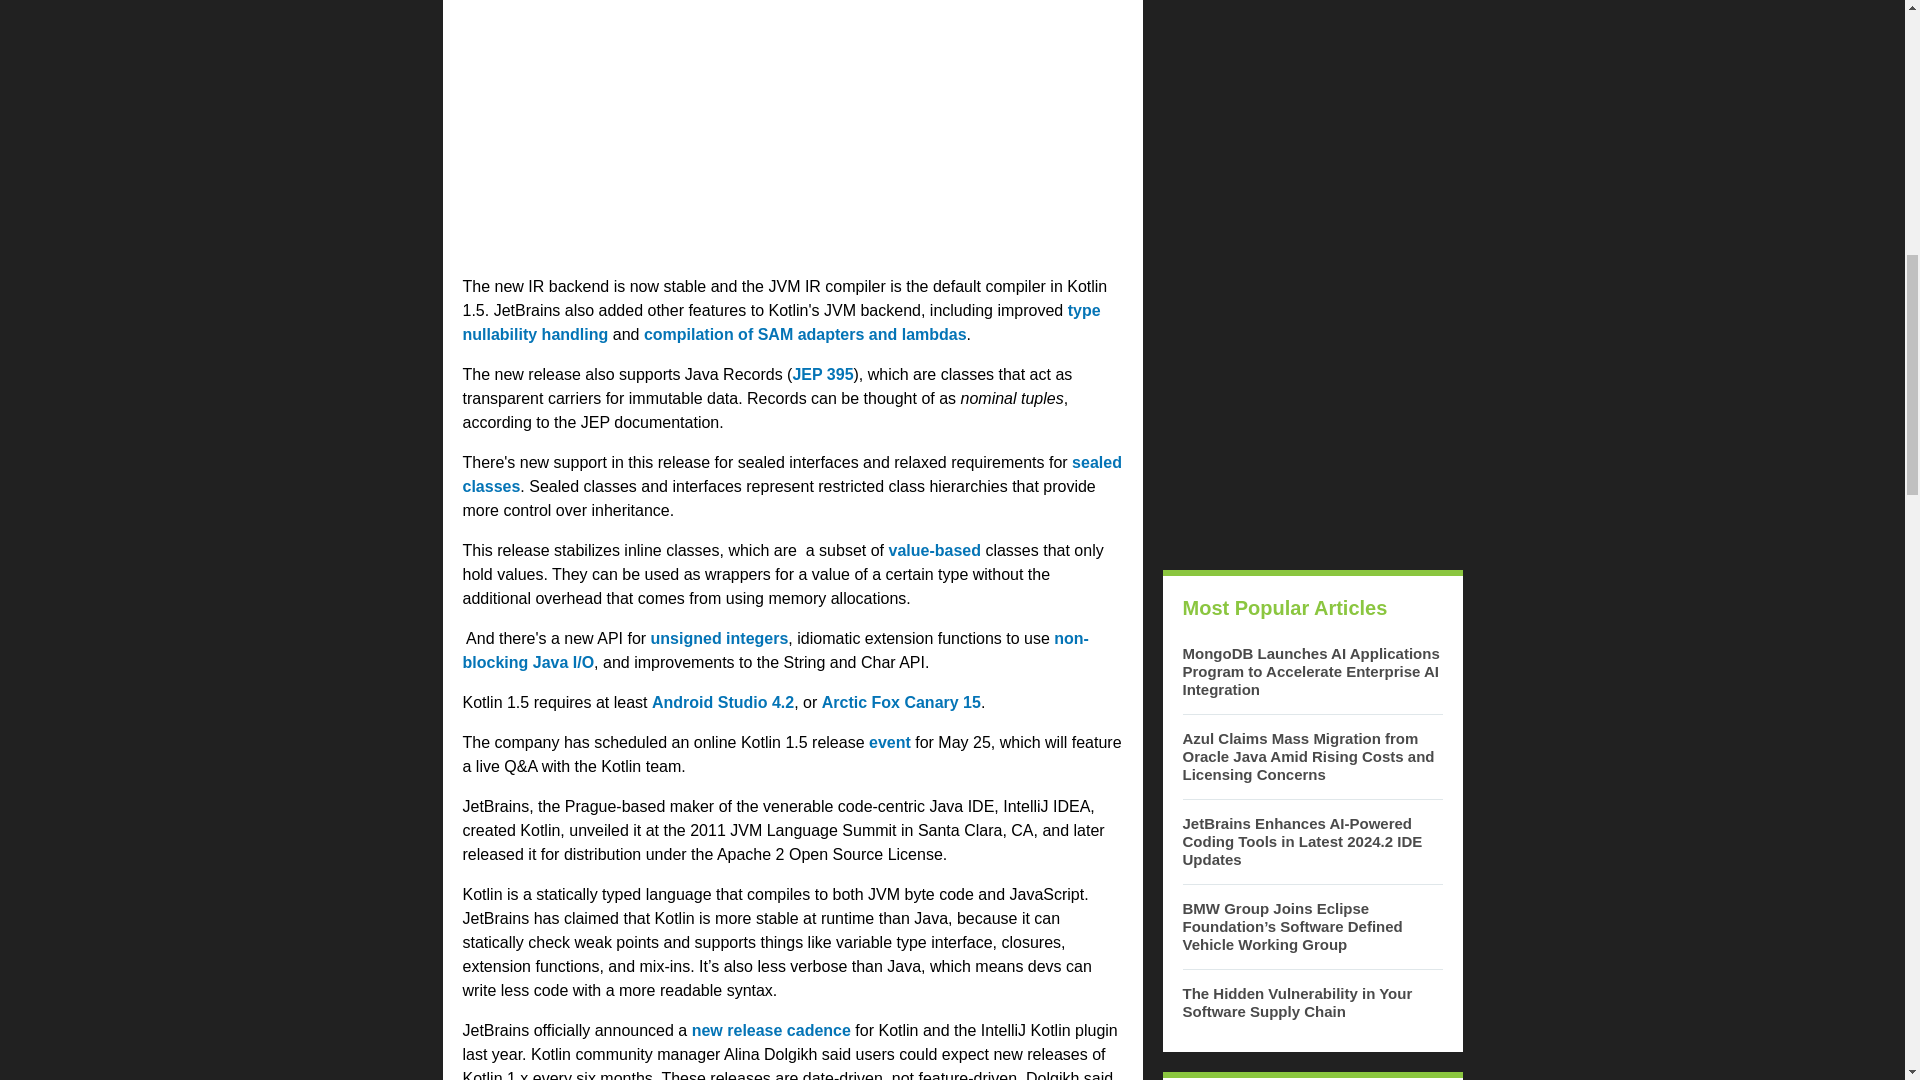 The height and width of the screenshot is (1080, 1920). What do you see at coordinates (781, 322) in the screenshot?
I see `type nullability handling` at bounding box center [781, 322].